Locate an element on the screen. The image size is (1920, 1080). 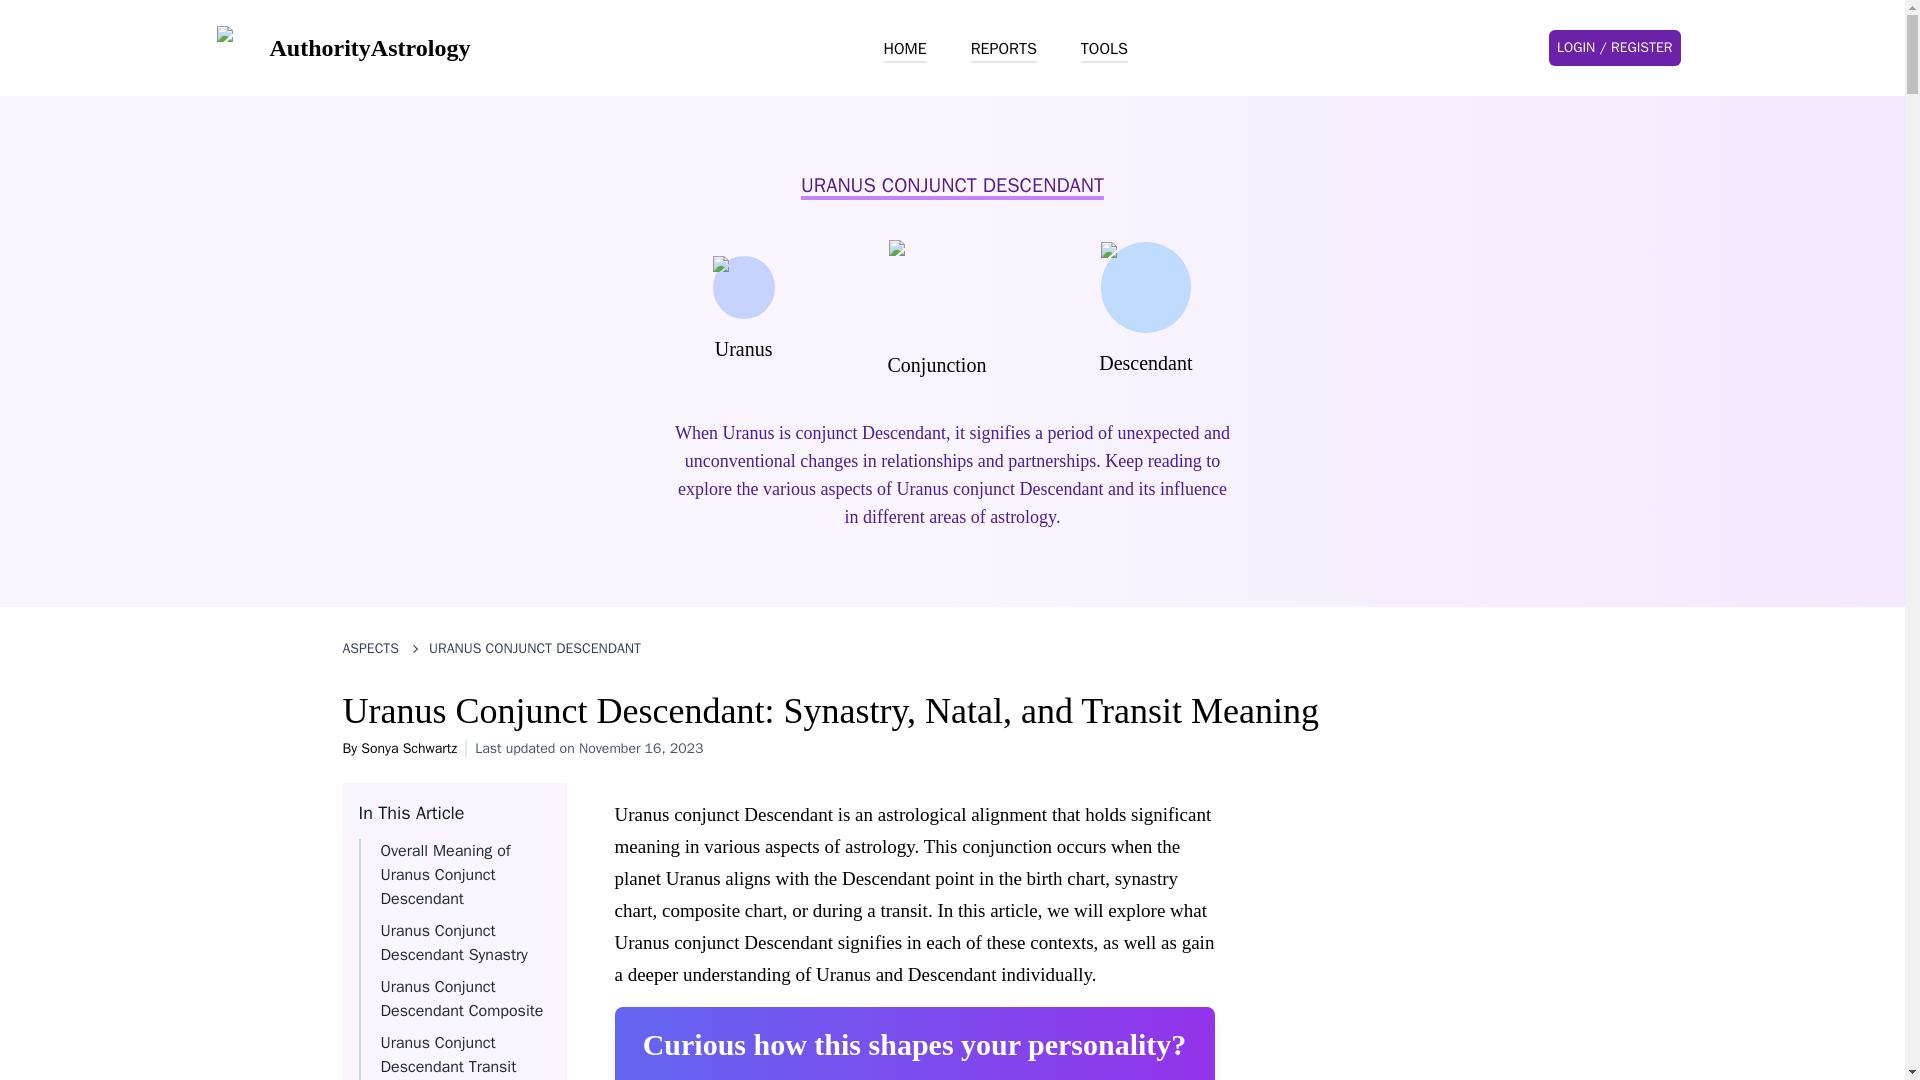
Uranus Conjunct Descendant Transit is located at coordinates (448, 1054).